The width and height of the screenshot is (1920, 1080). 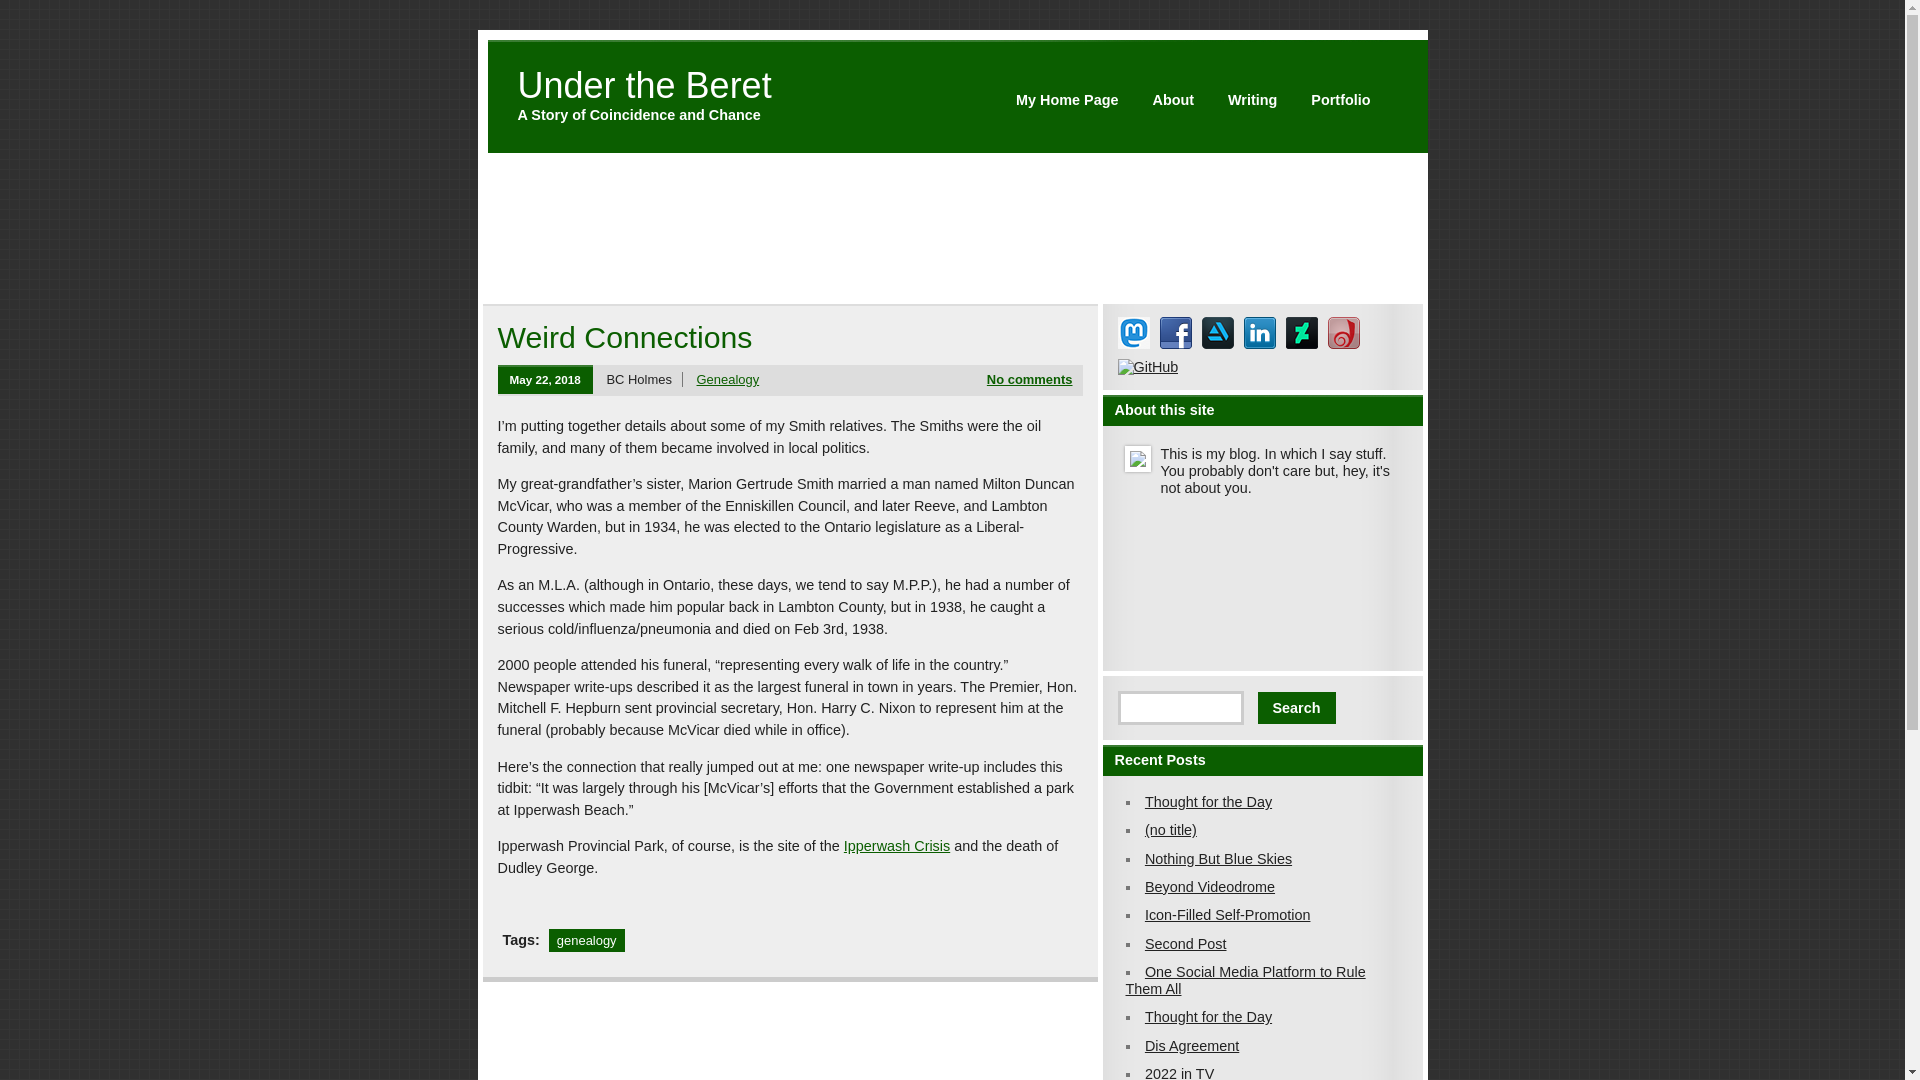 I want to click on Dis Agreement, so click(x=1191, y=1046).